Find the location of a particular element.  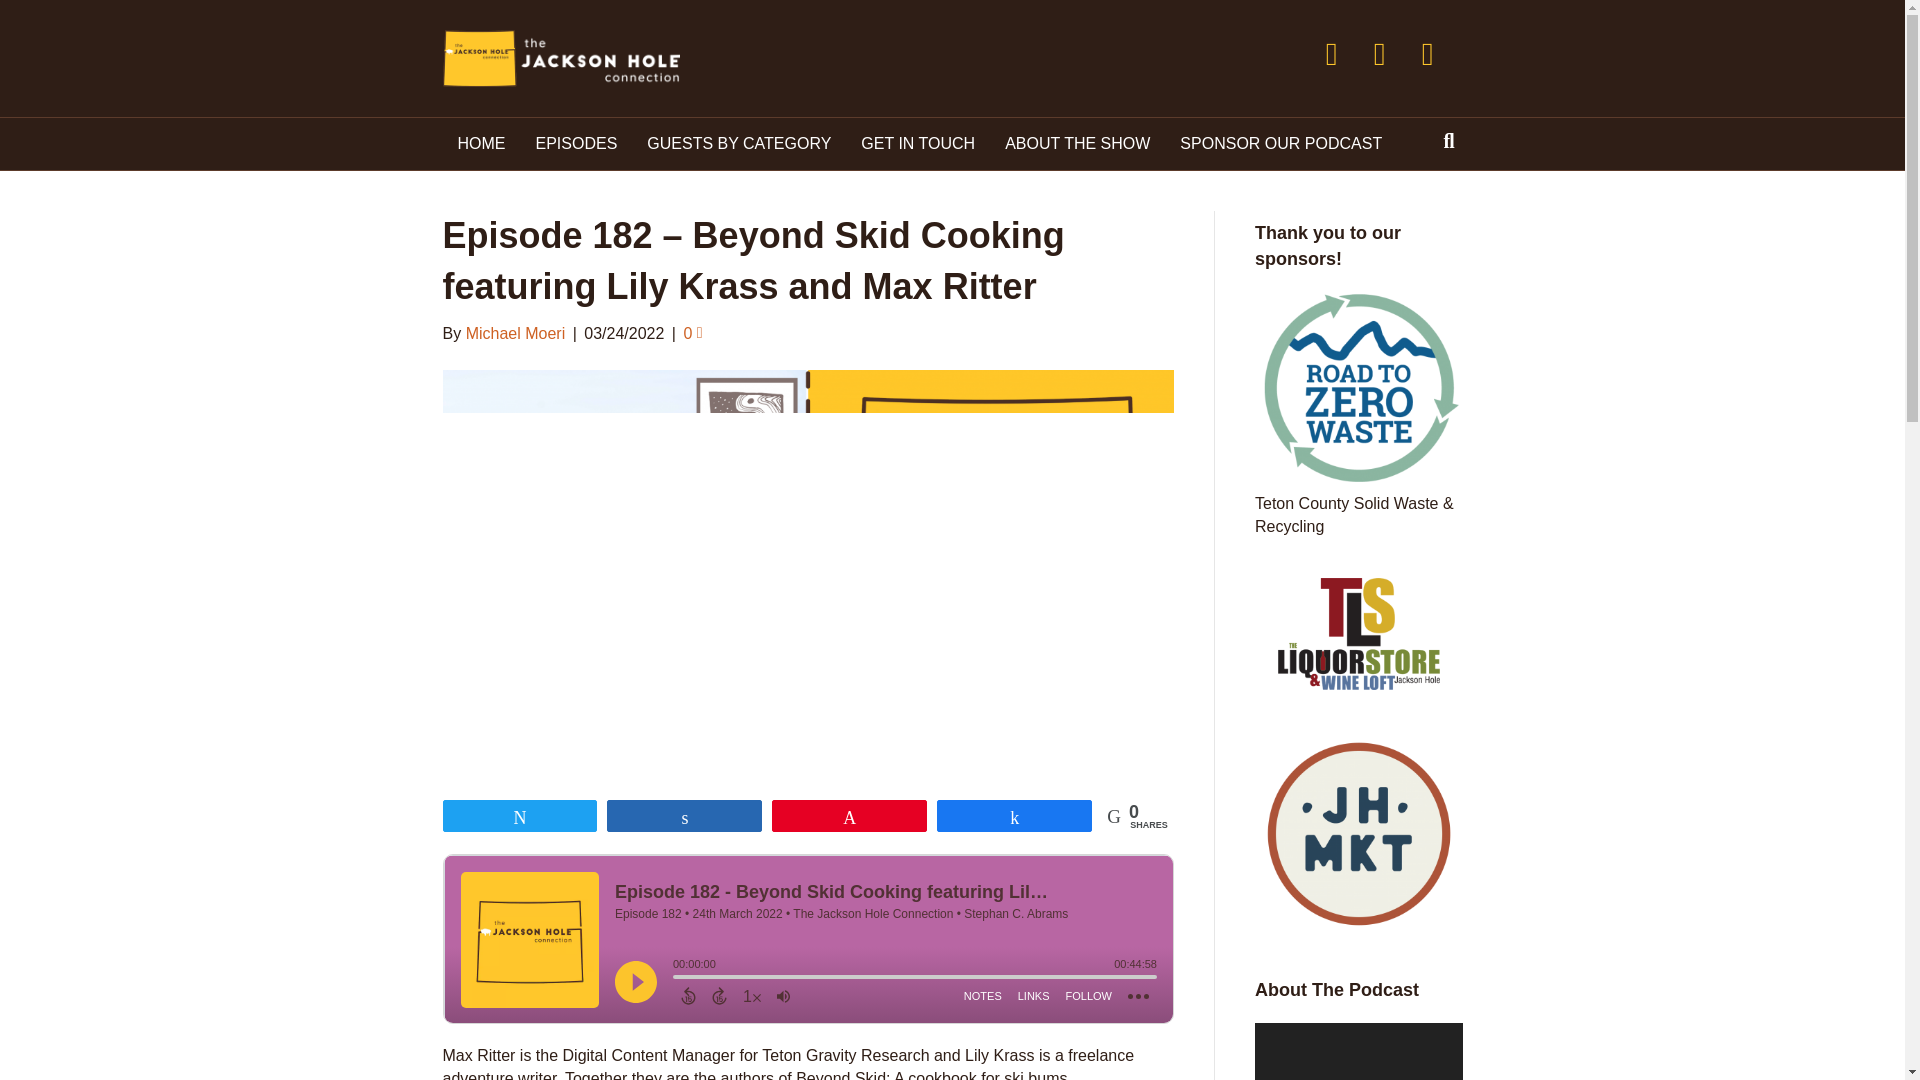

HOME is located at coordinates (480, 143).